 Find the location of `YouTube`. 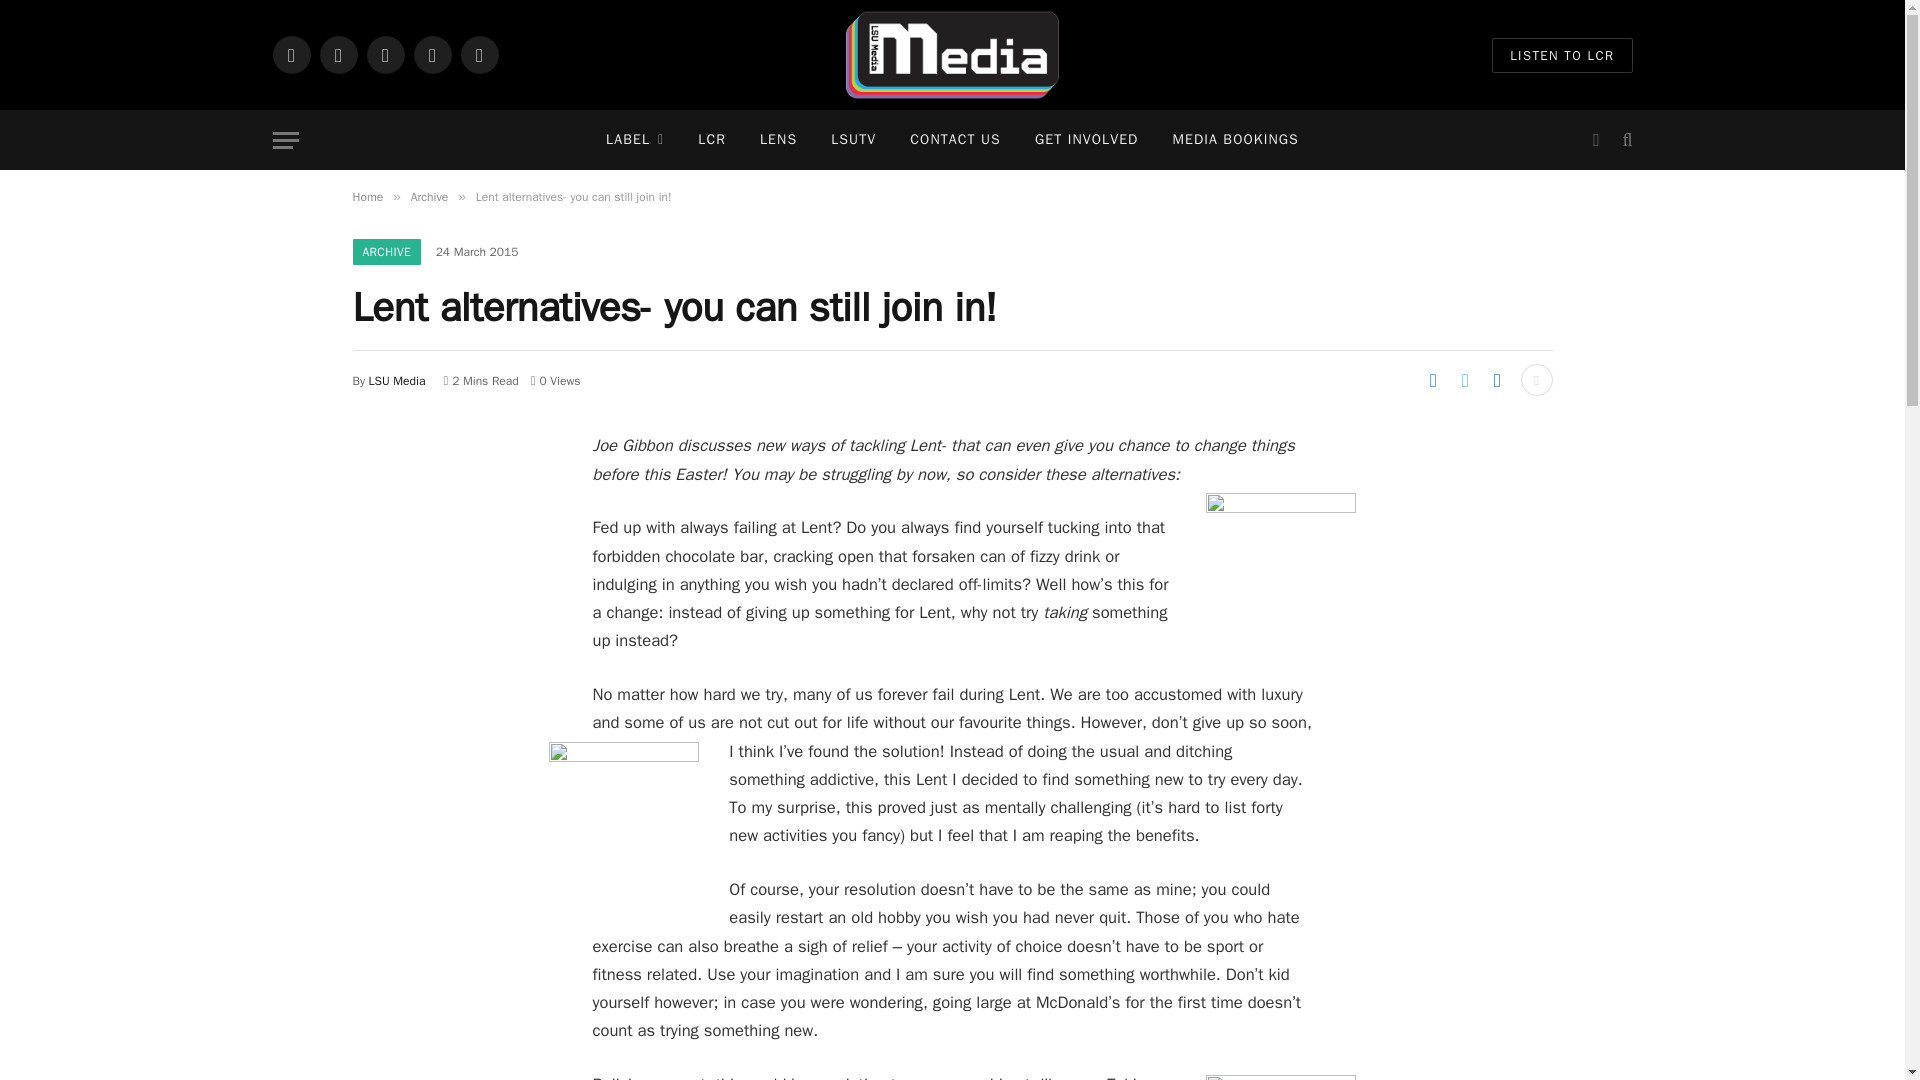

YouTube is located at coordinates (478, 54).